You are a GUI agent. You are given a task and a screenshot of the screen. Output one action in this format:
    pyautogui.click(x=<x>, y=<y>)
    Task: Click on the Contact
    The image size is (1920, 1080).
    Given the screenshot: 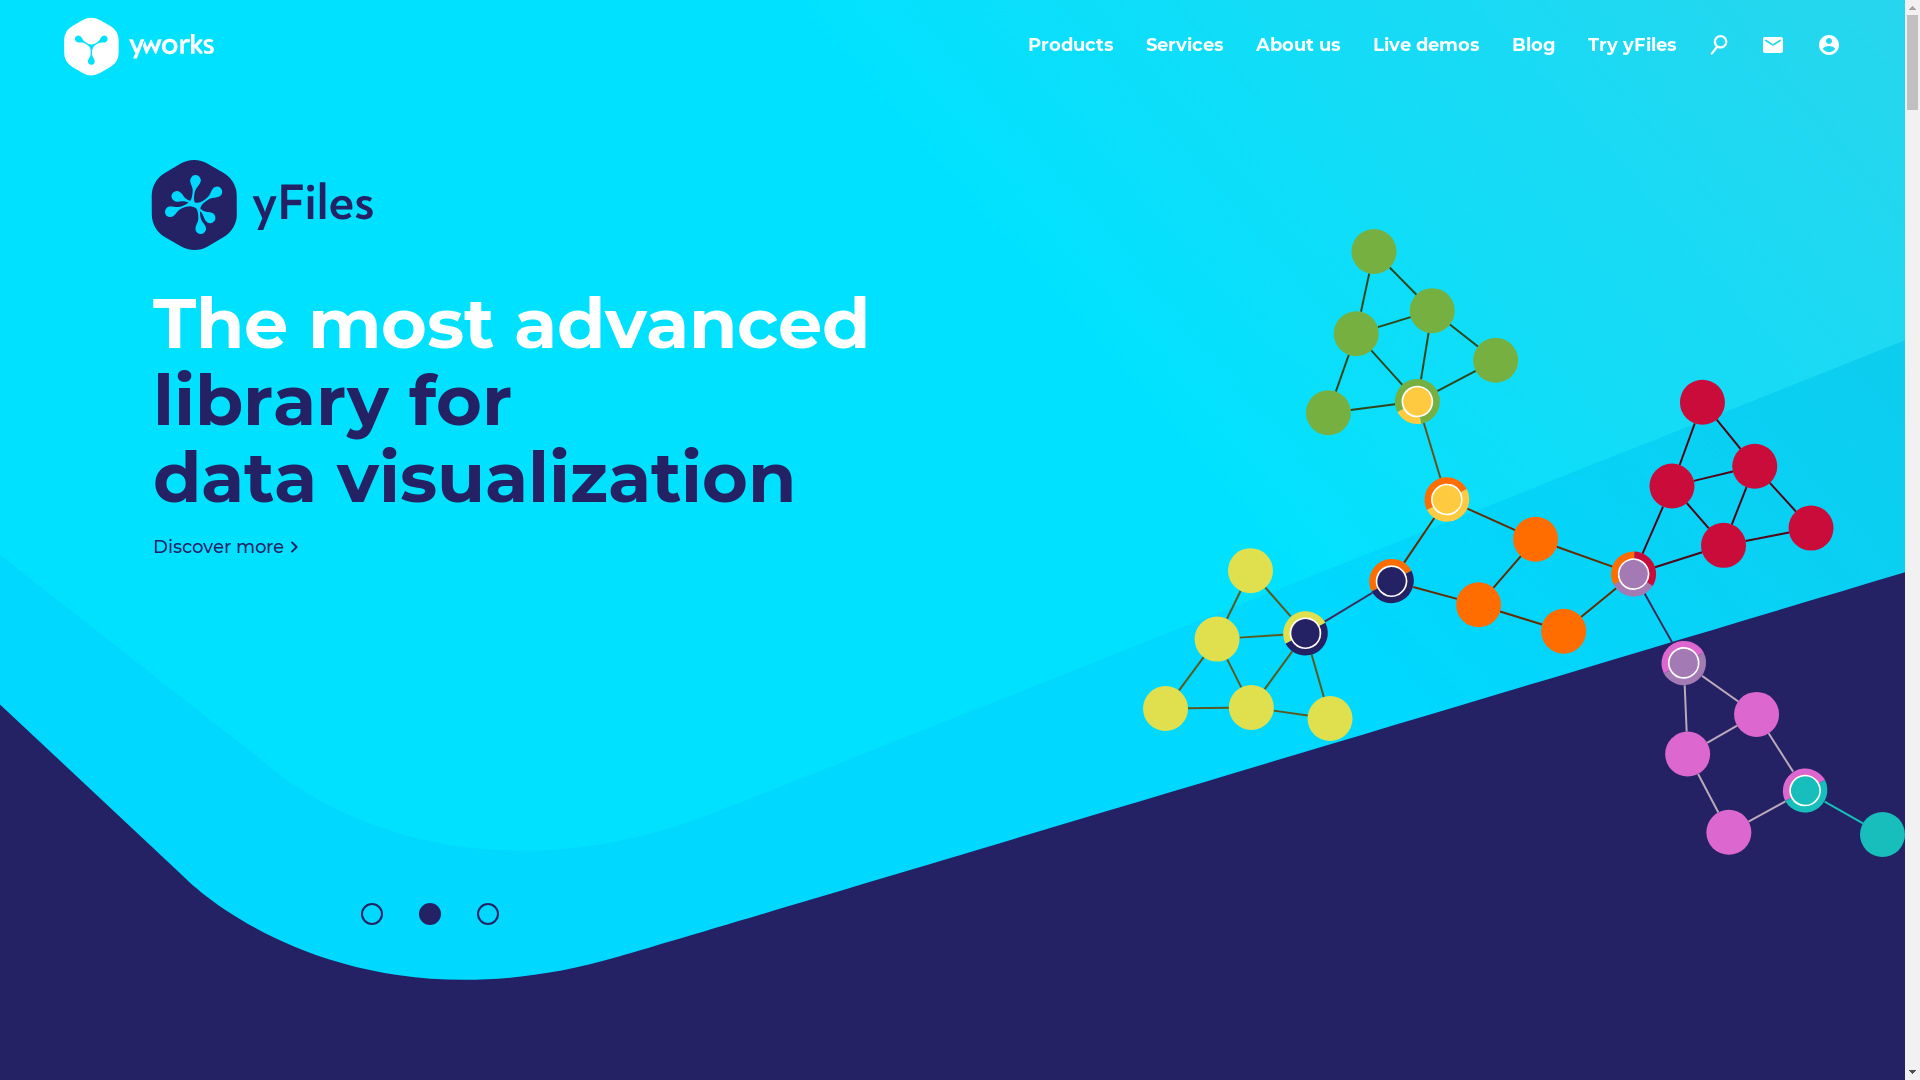 What is the action you would take?
    pyautogui.click(x=1757, y=45)
    